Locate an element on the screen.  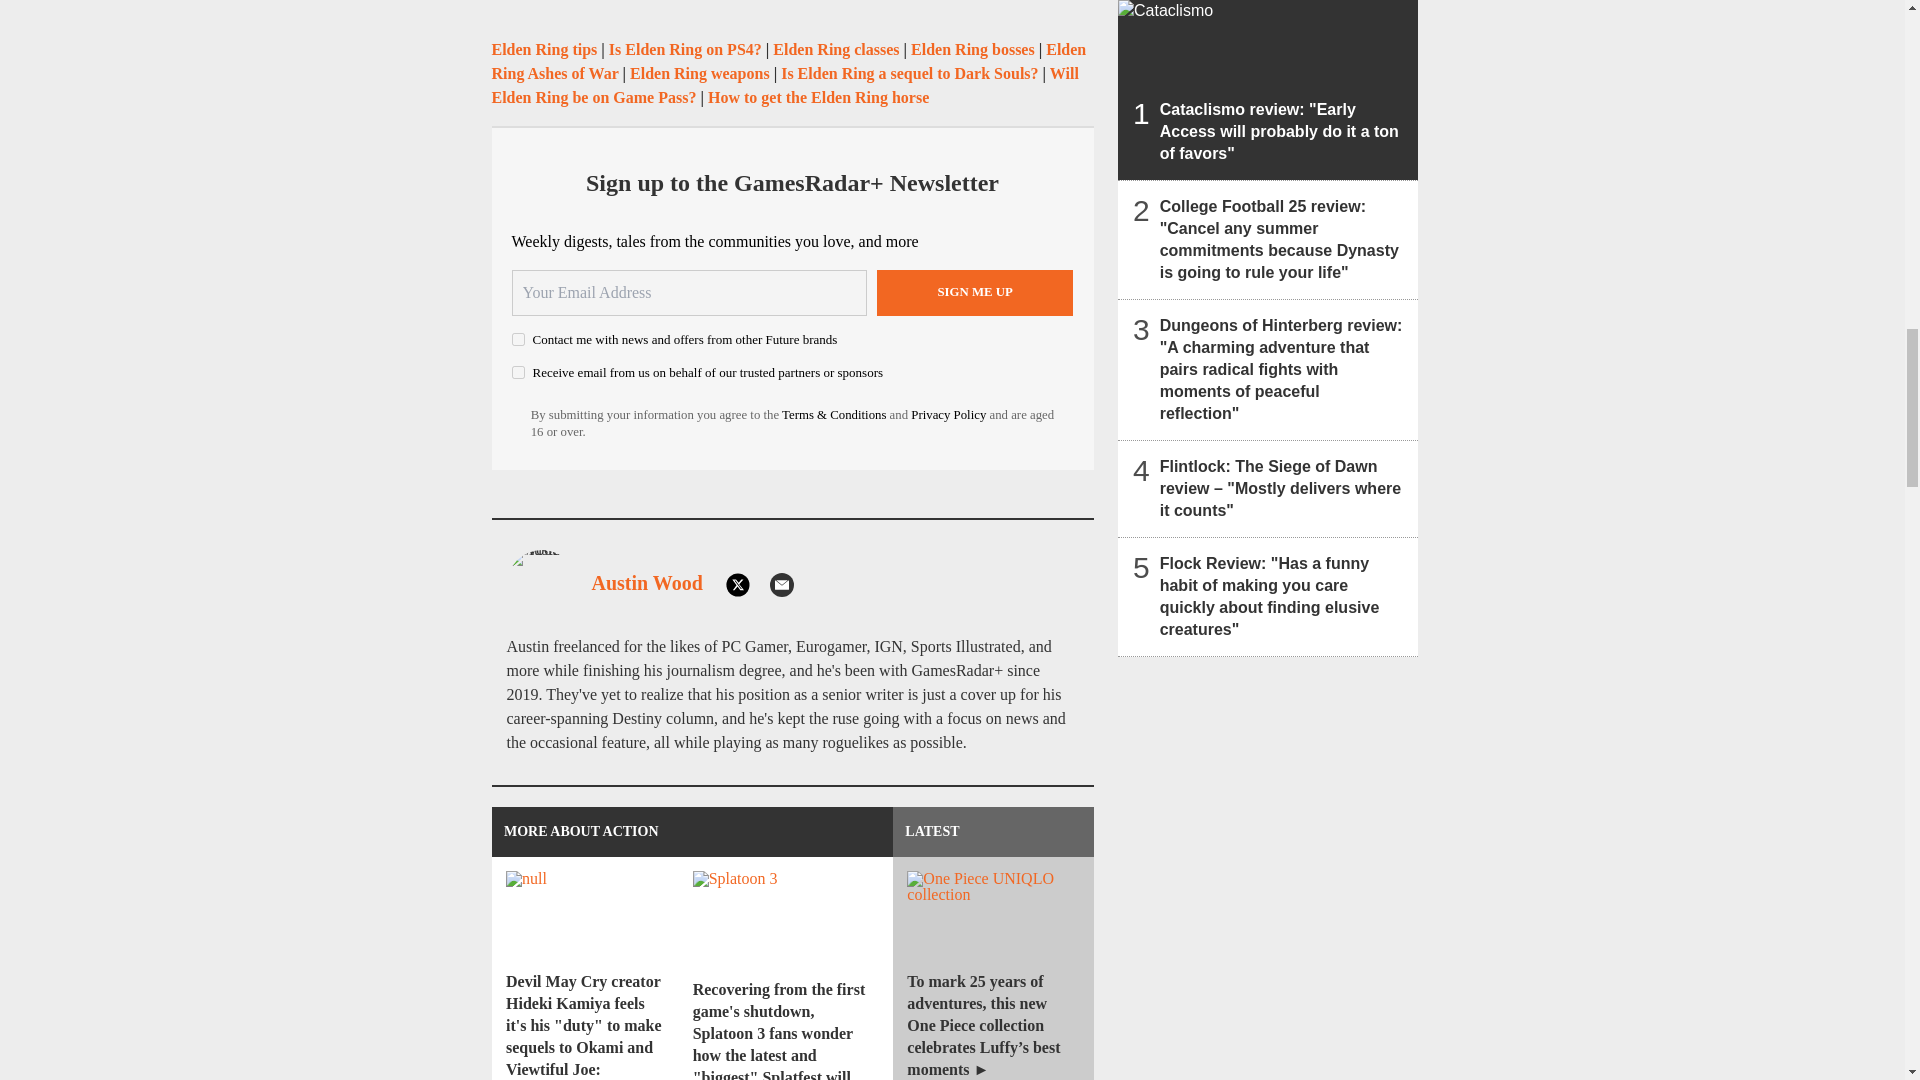
Sign me up is located at coordinates (975, 293).